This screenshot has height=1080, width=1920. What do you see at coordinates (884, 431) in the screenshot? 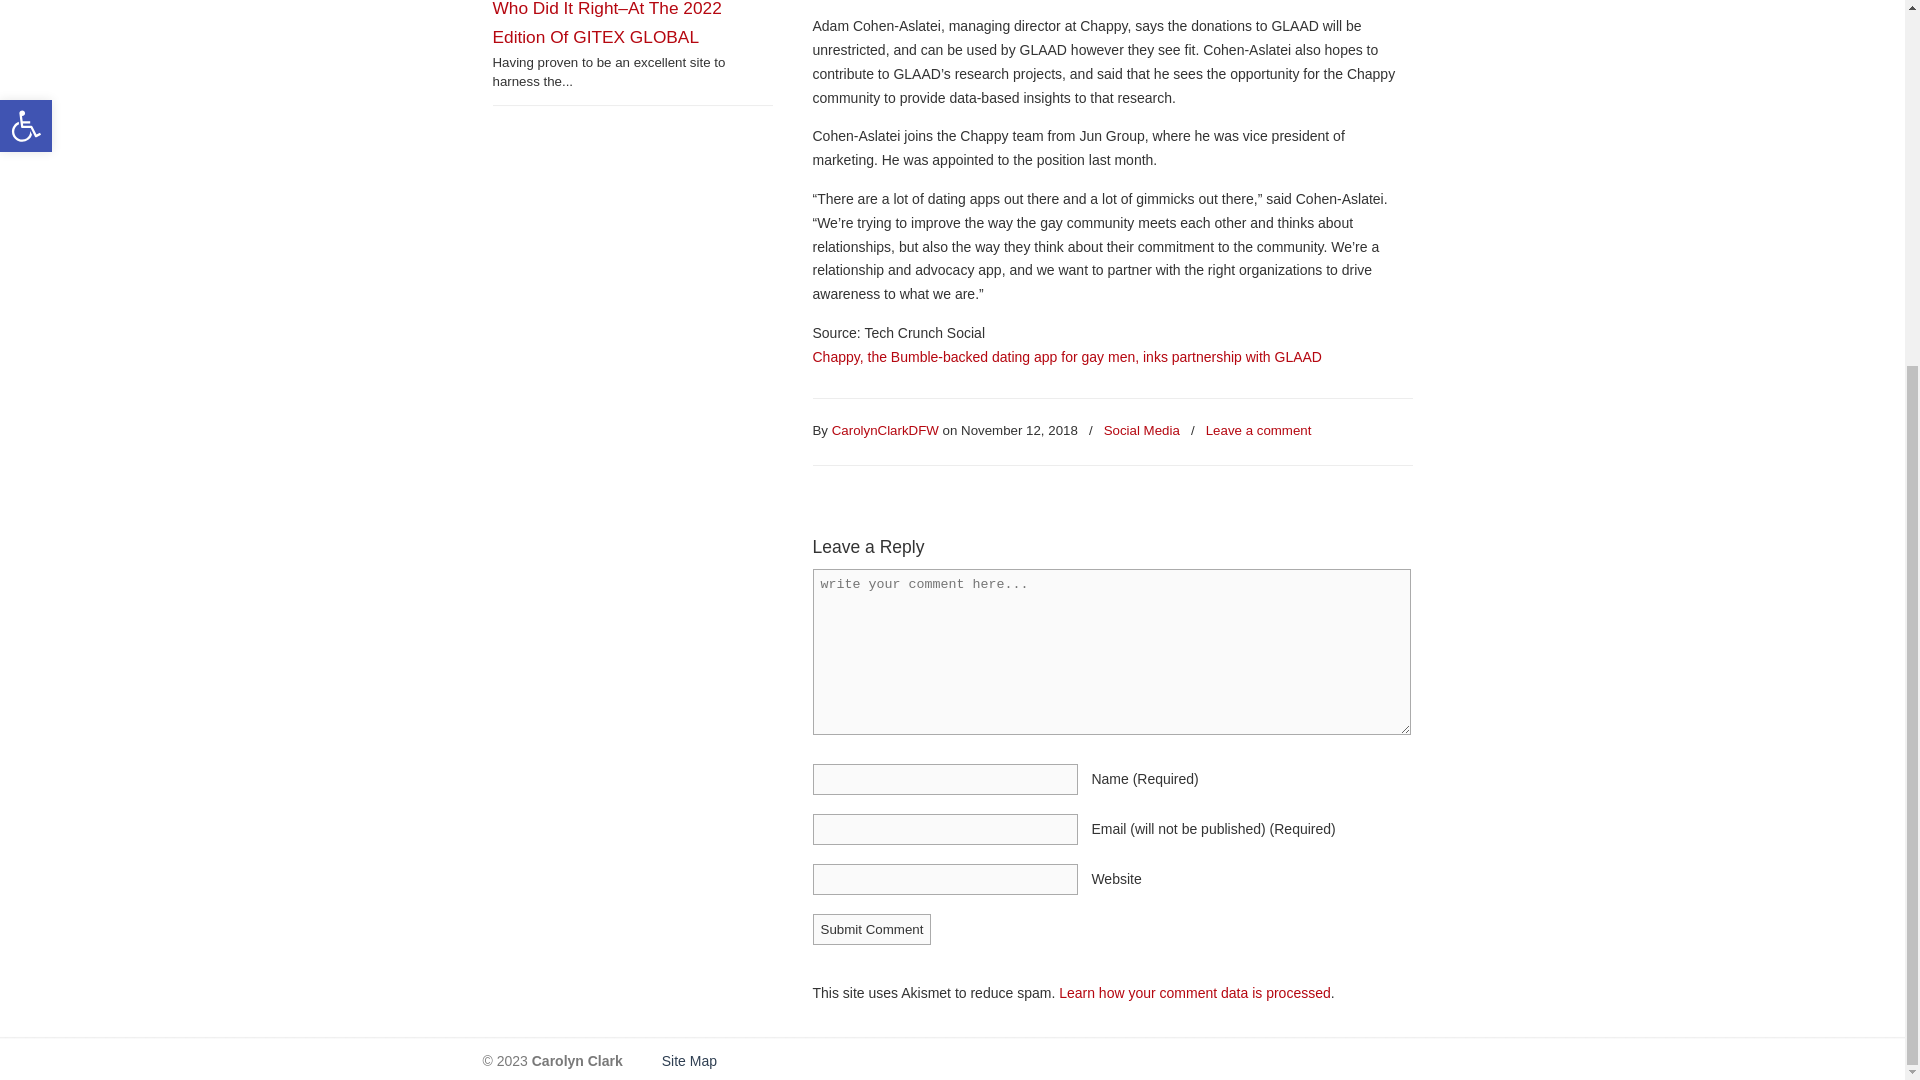
I see `CarolynClarkDFW` at bounding box center [884, 431].